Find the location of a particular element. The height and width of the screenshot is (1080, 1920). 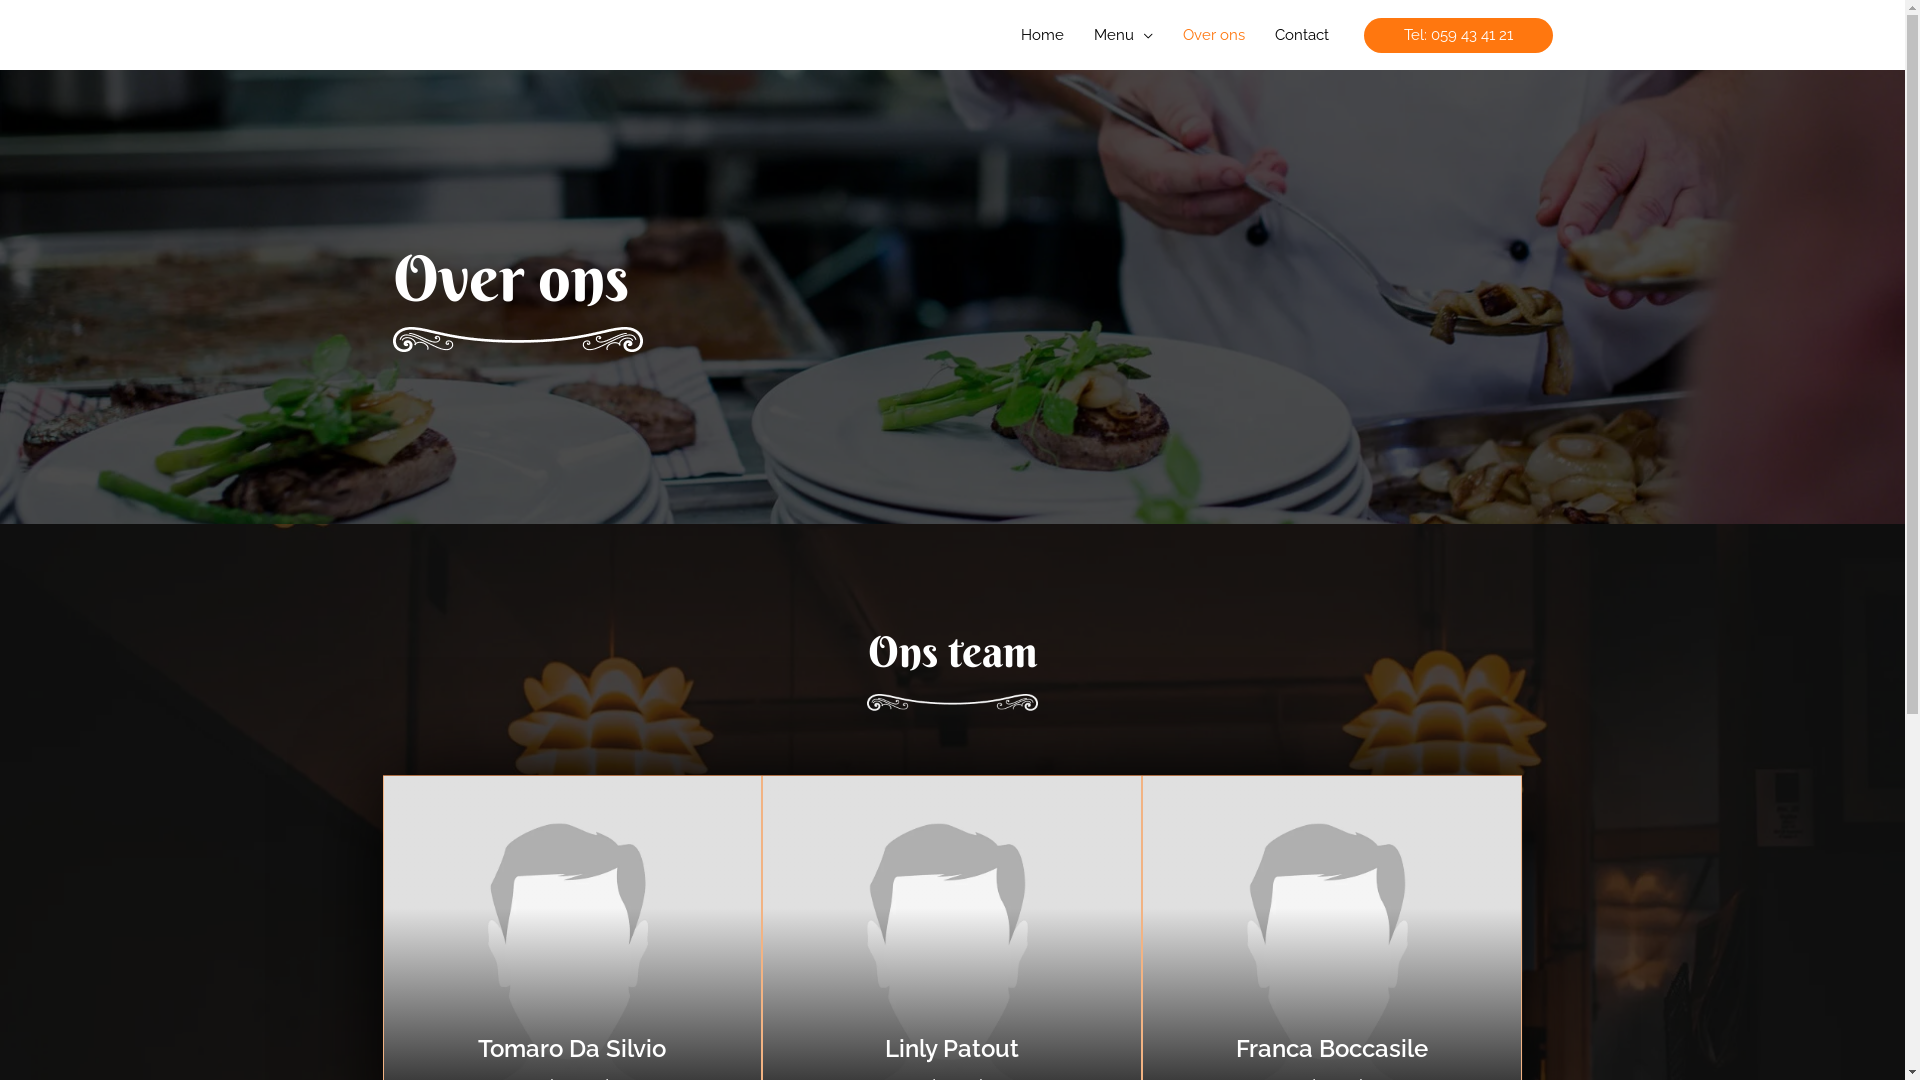

Tel: 059 43 41 21 is located at coordinates (1458, 36).